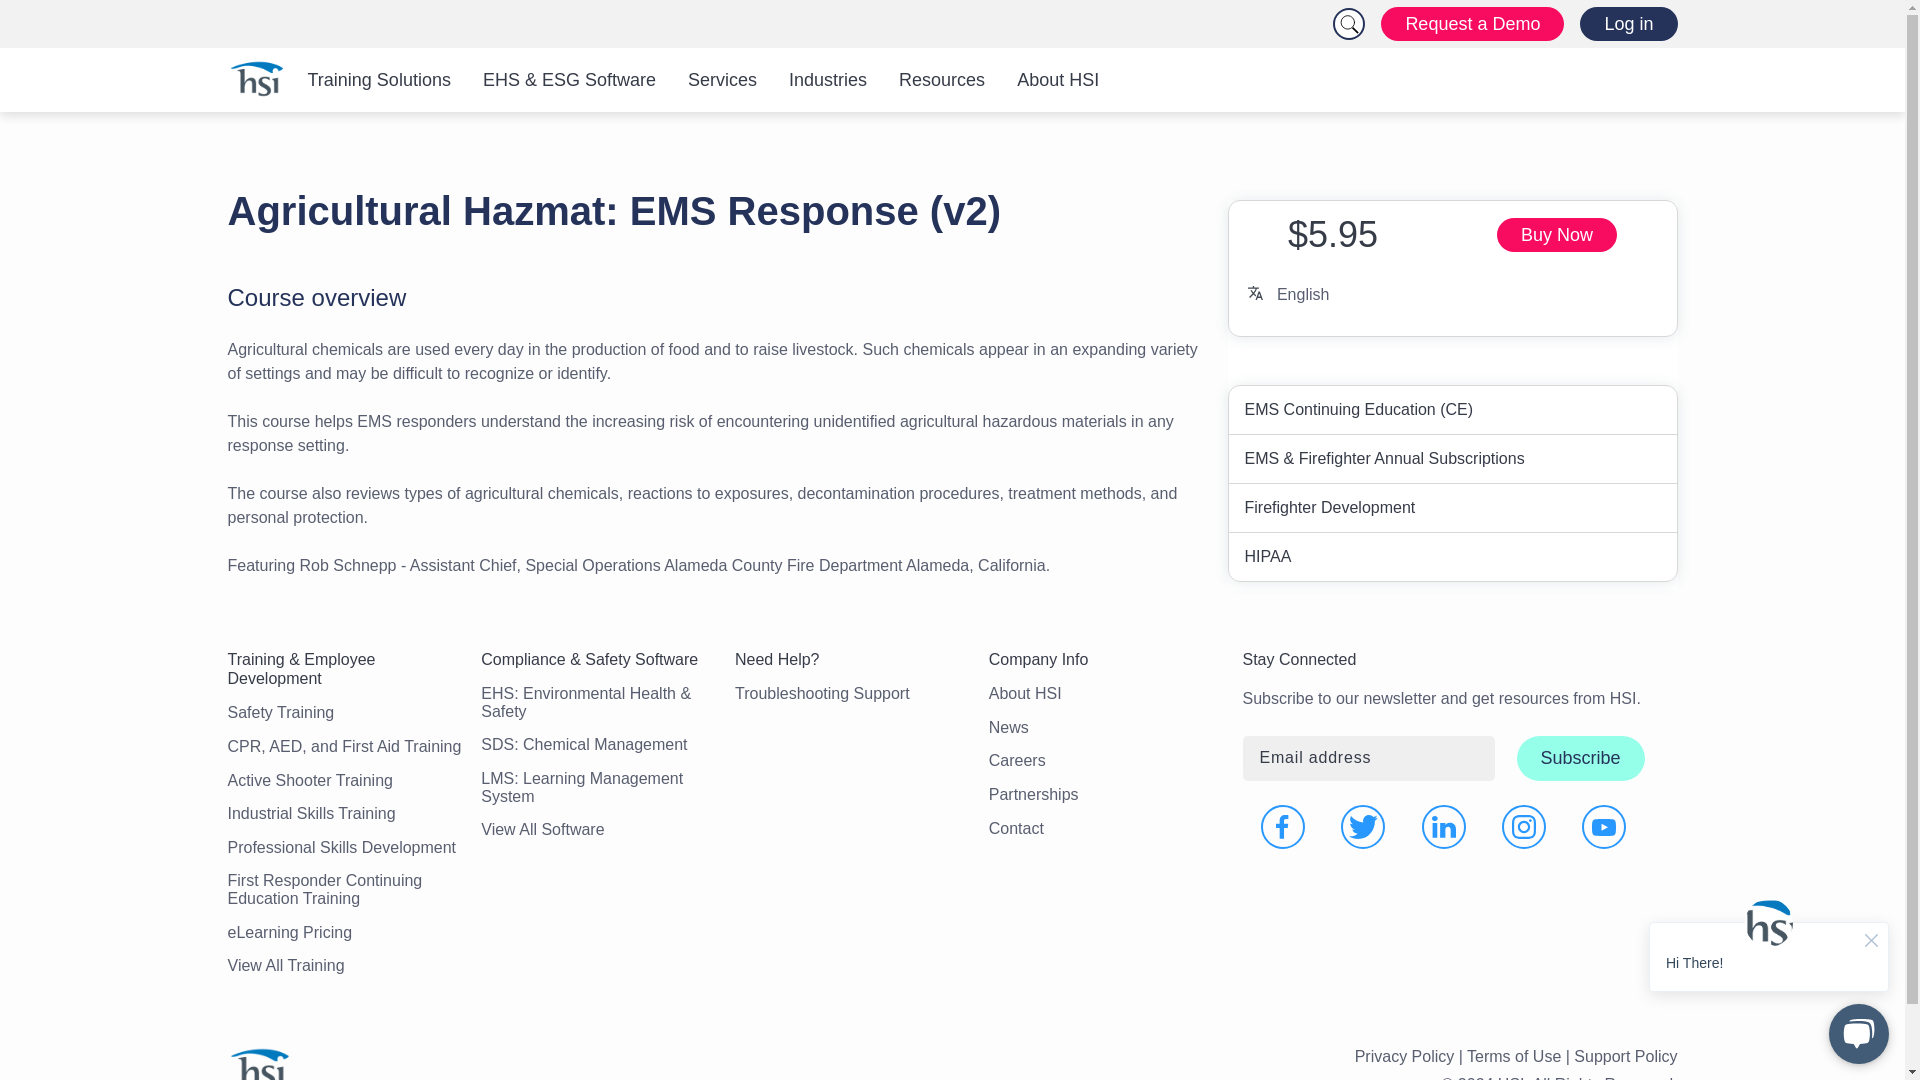 The width and height of the screenshot is (1920, 1080). I want to click on Opens in a new window, so click(1523, 826).